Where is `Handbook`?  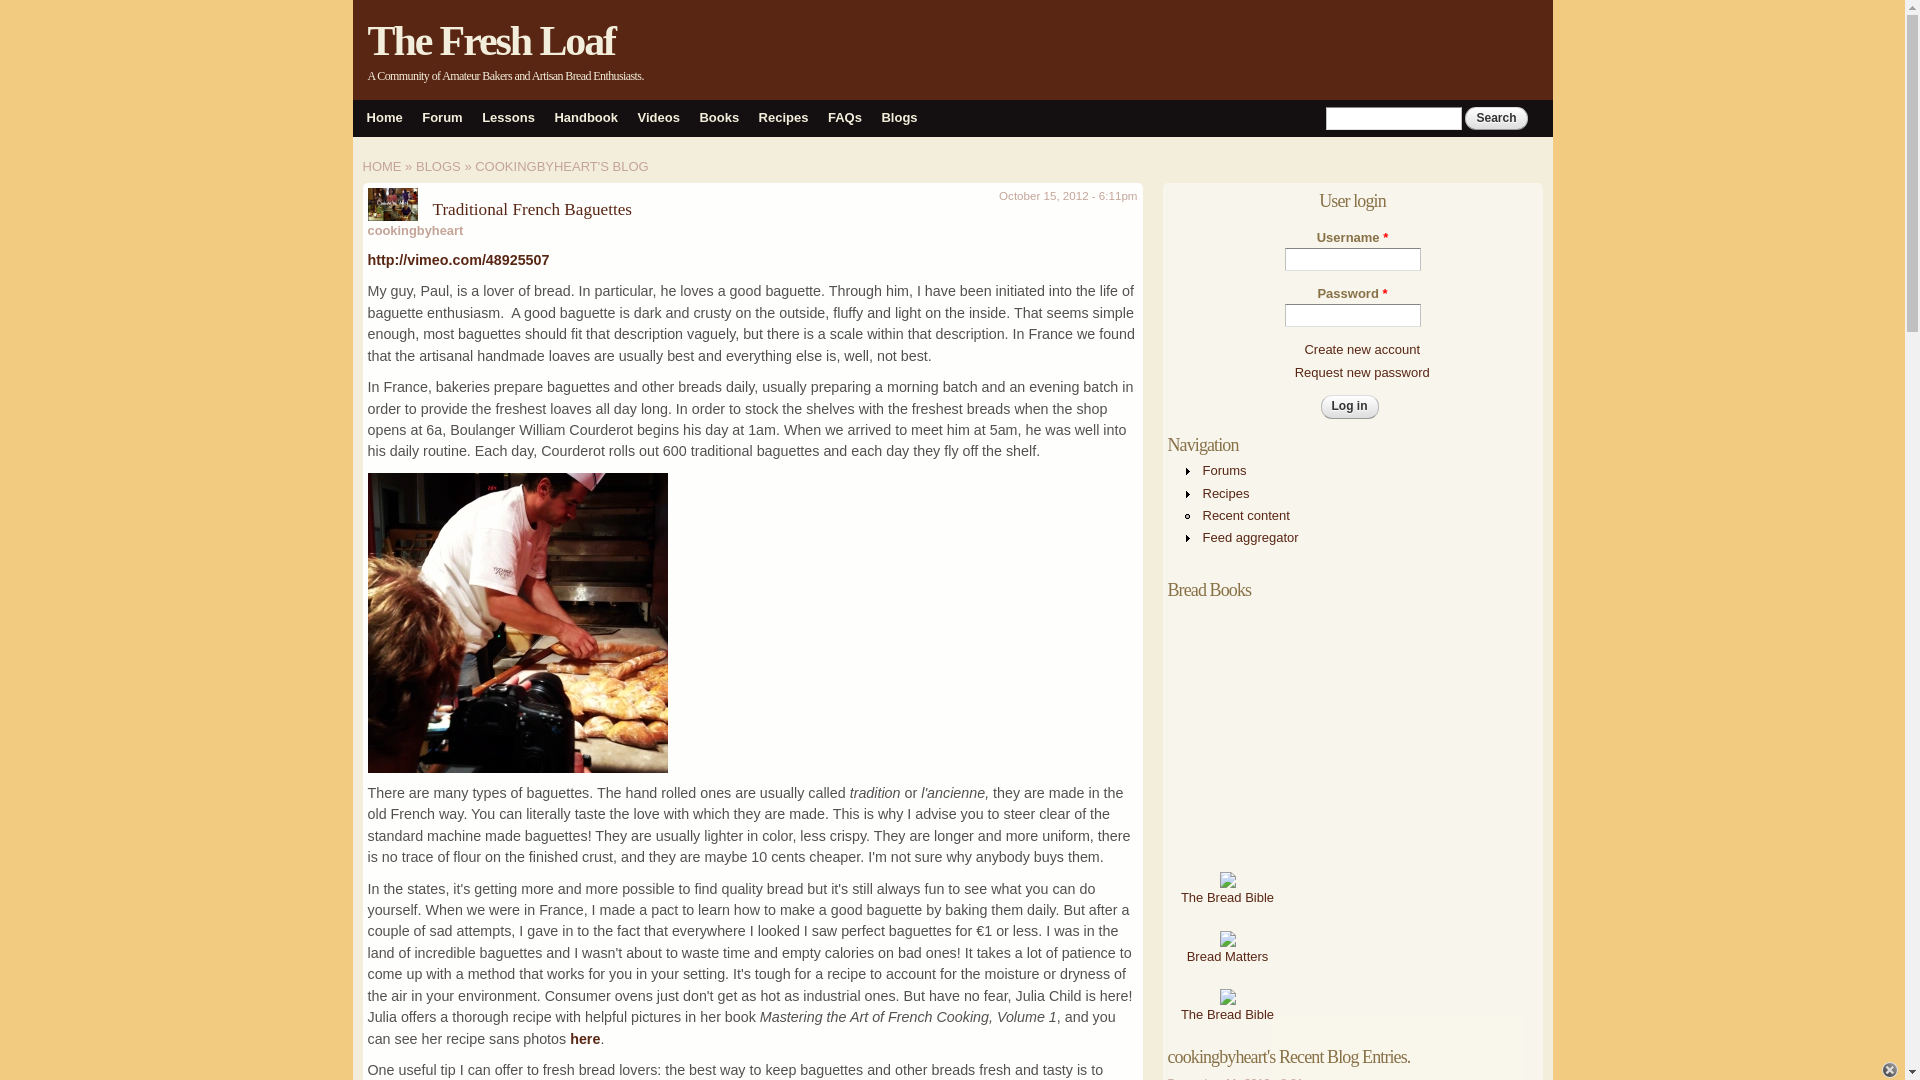
Handbook is located at coordinates (586, 118).